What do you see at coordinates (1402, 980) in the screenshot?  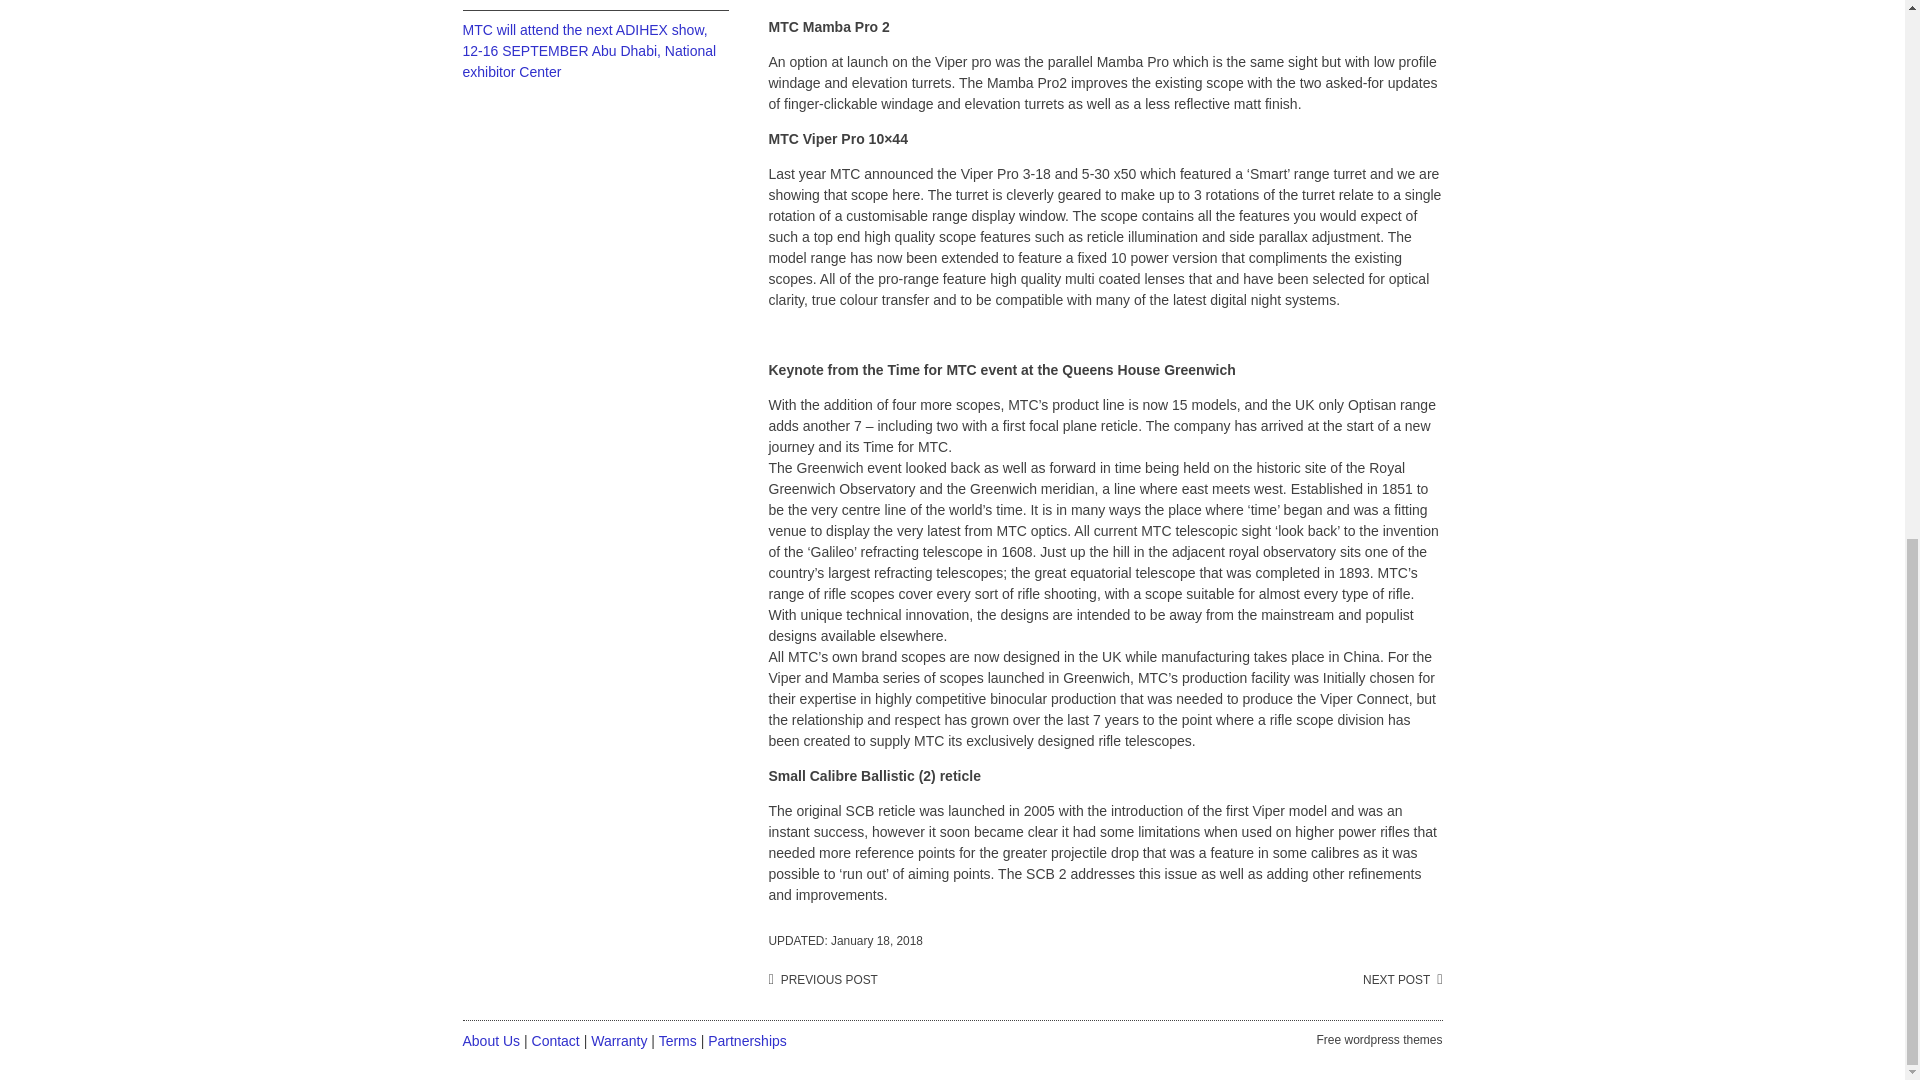 I see `NEXT POST` at bounding box center [1402, 980].